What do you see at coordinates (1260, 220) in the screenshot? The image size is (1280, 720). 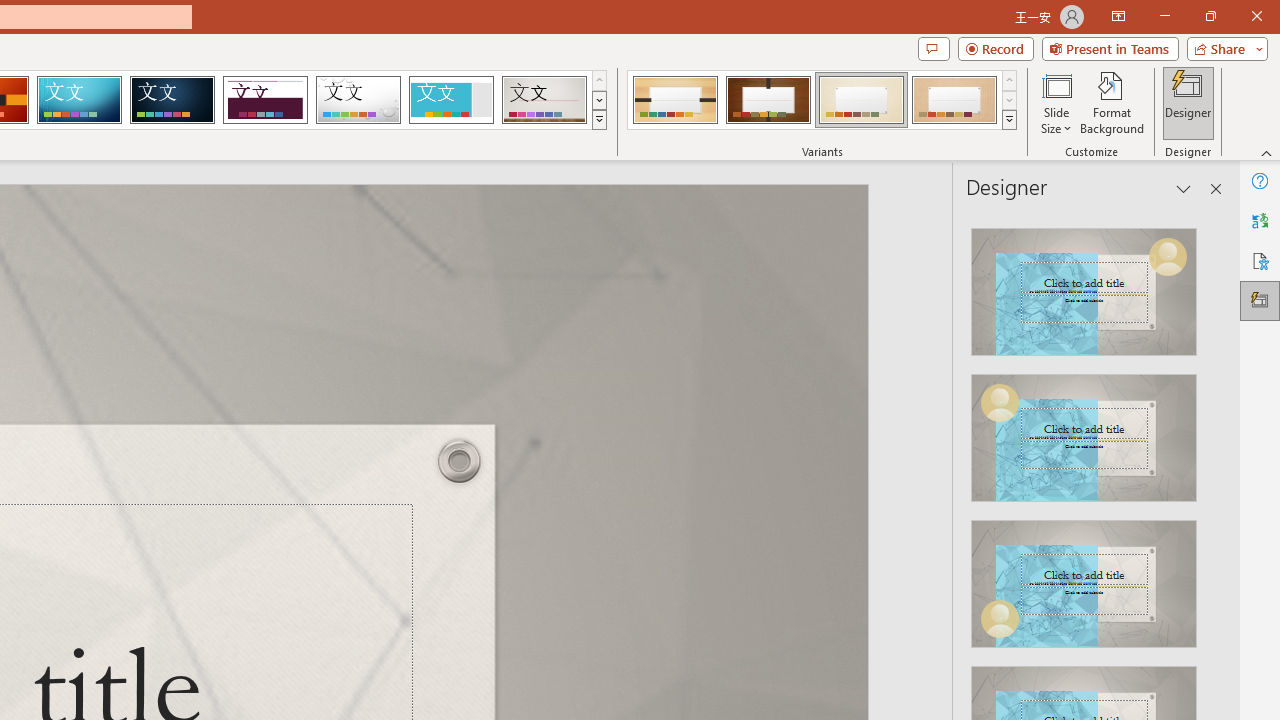 I see `Translator` at bounding box center [1260, 220].